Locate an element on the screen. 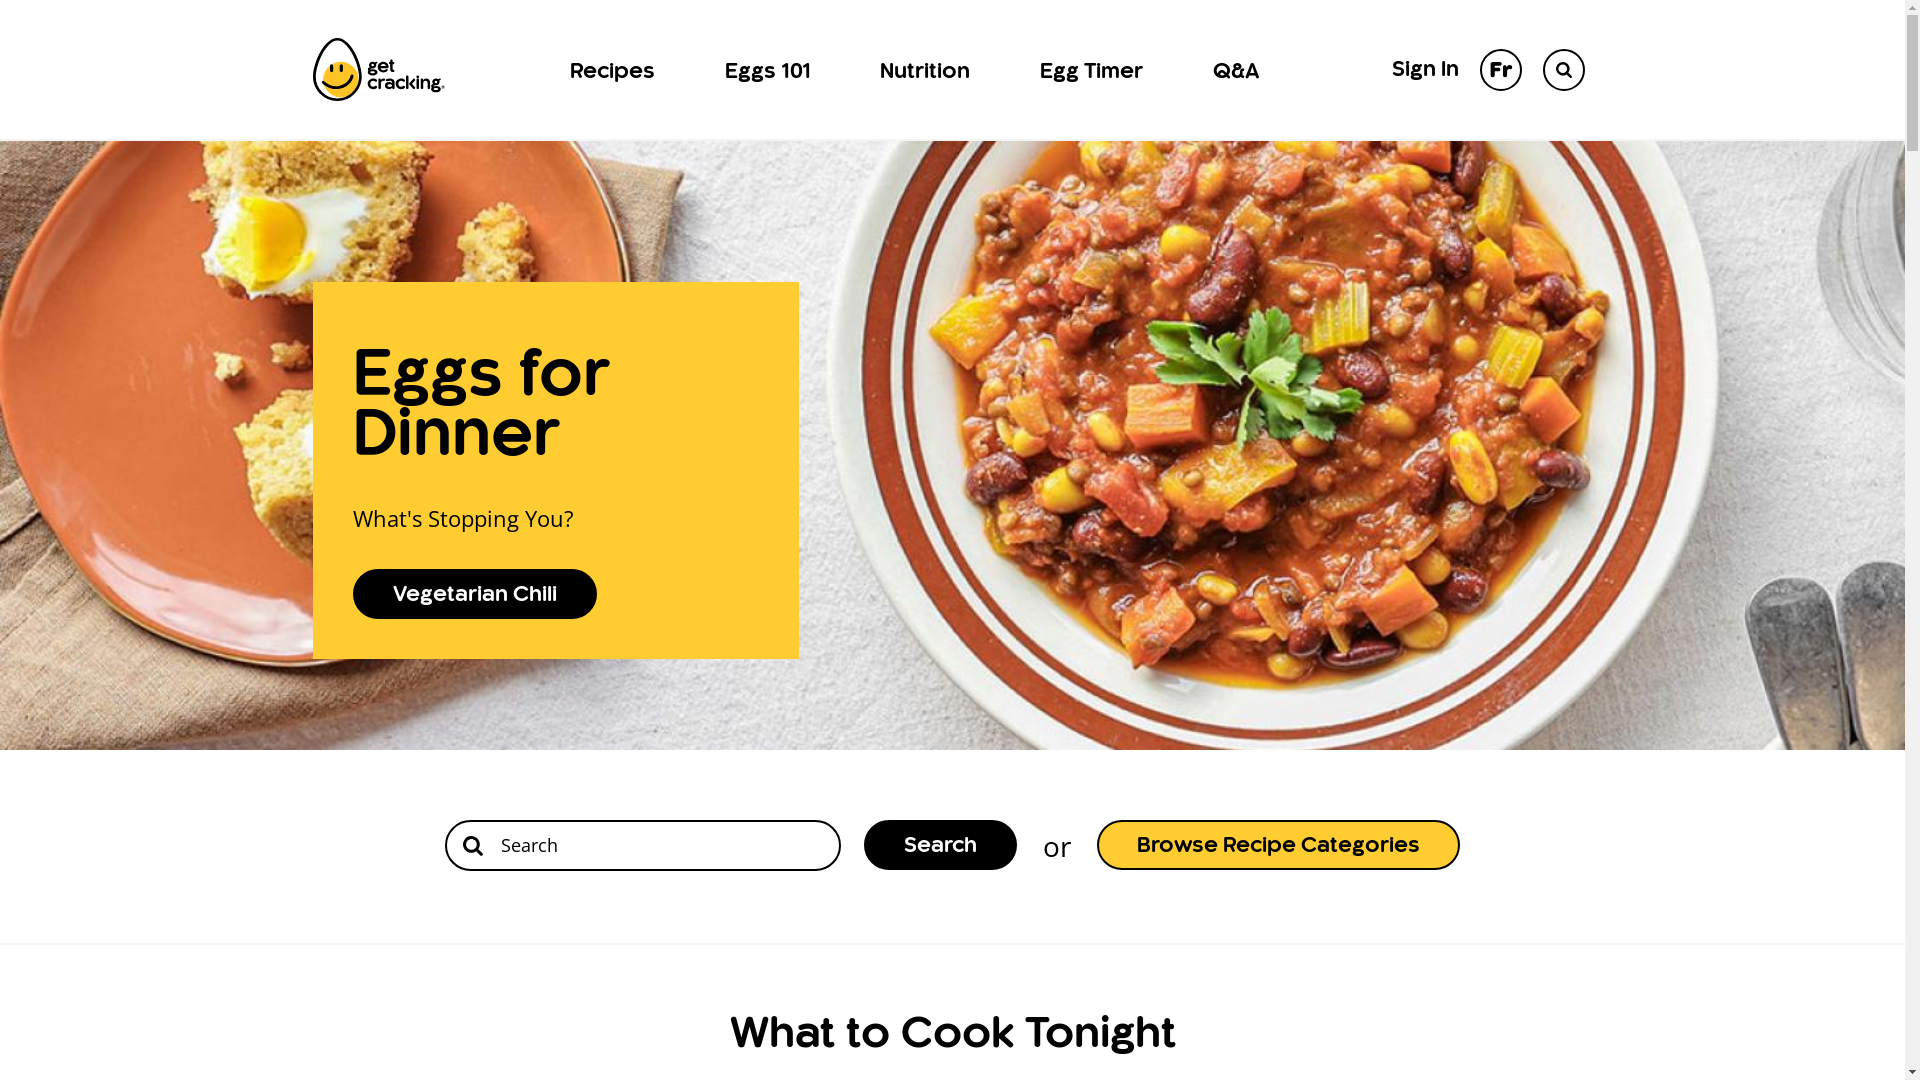  Q&A is located at coordinates (1236, 70).